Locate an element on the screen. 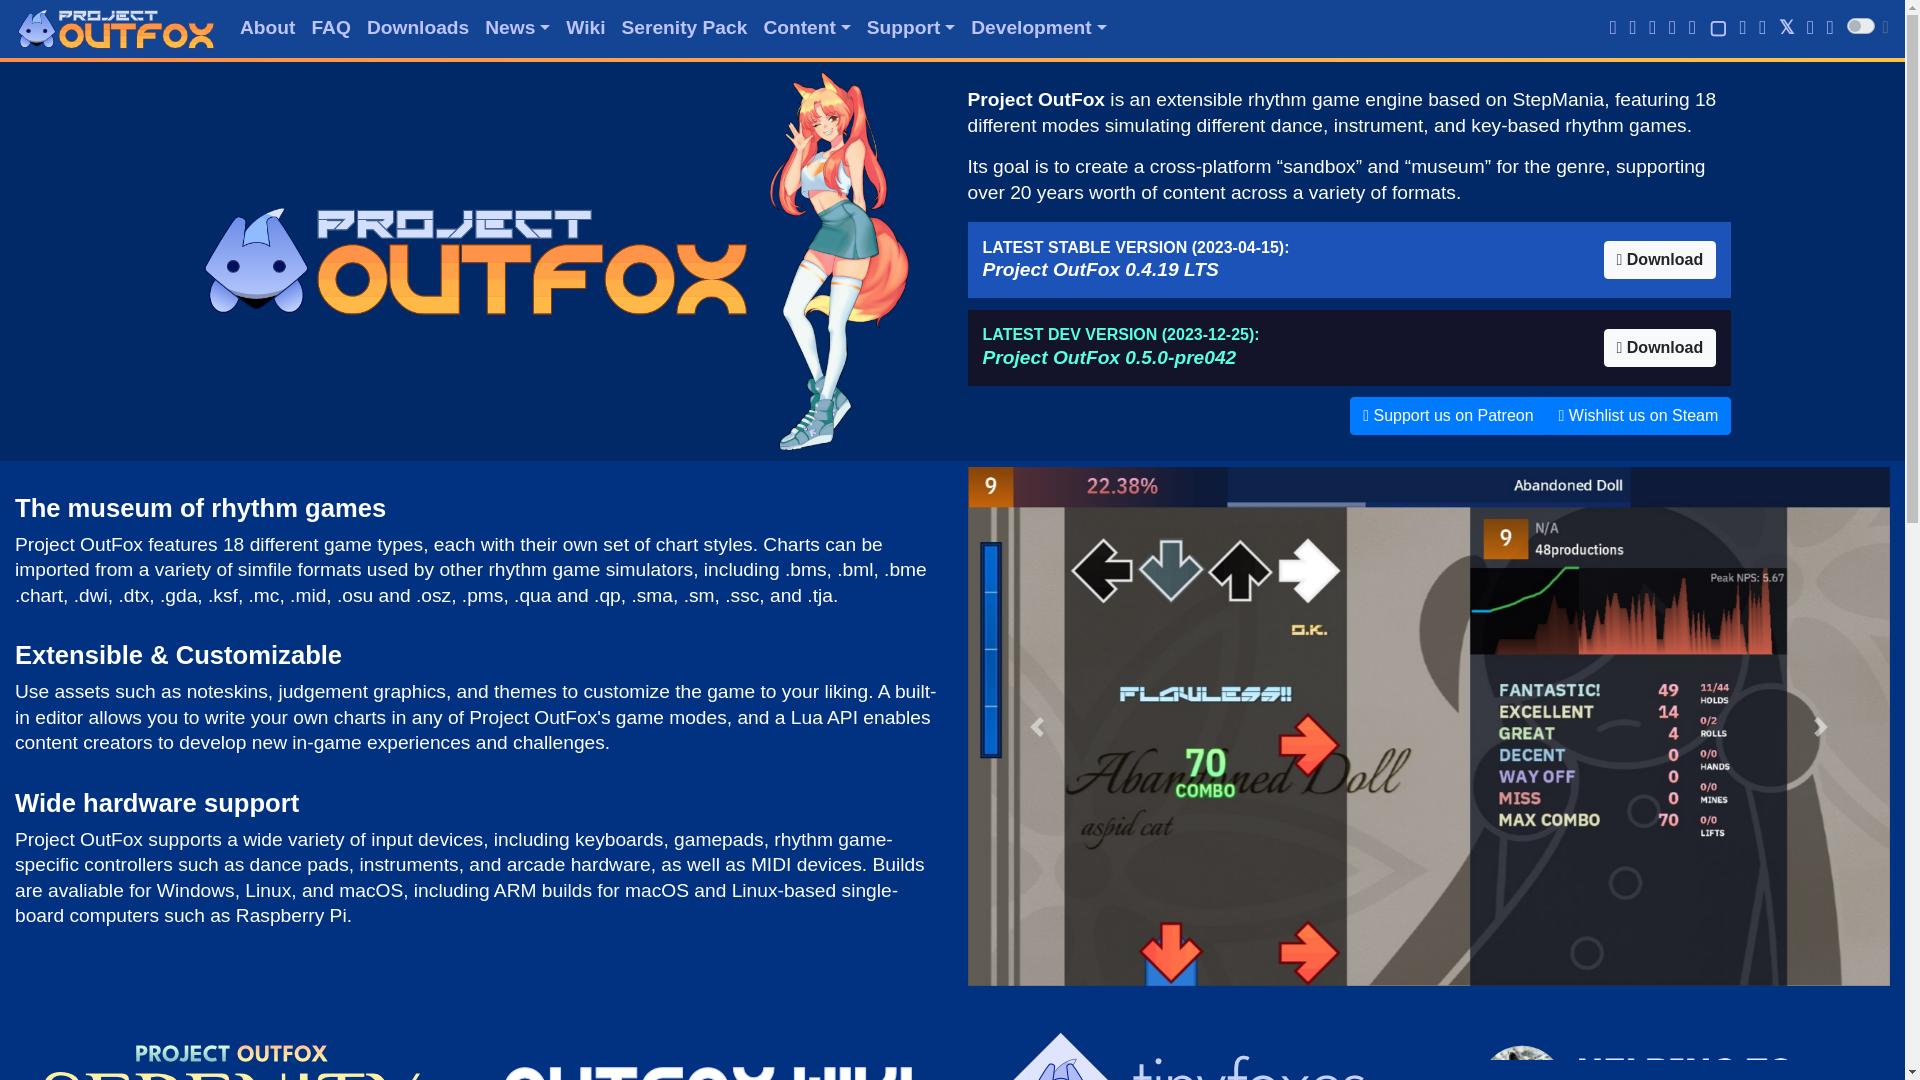 The height and width of the screenshot is (1080, 1920). Downloads is located at coordinates (418, 28).